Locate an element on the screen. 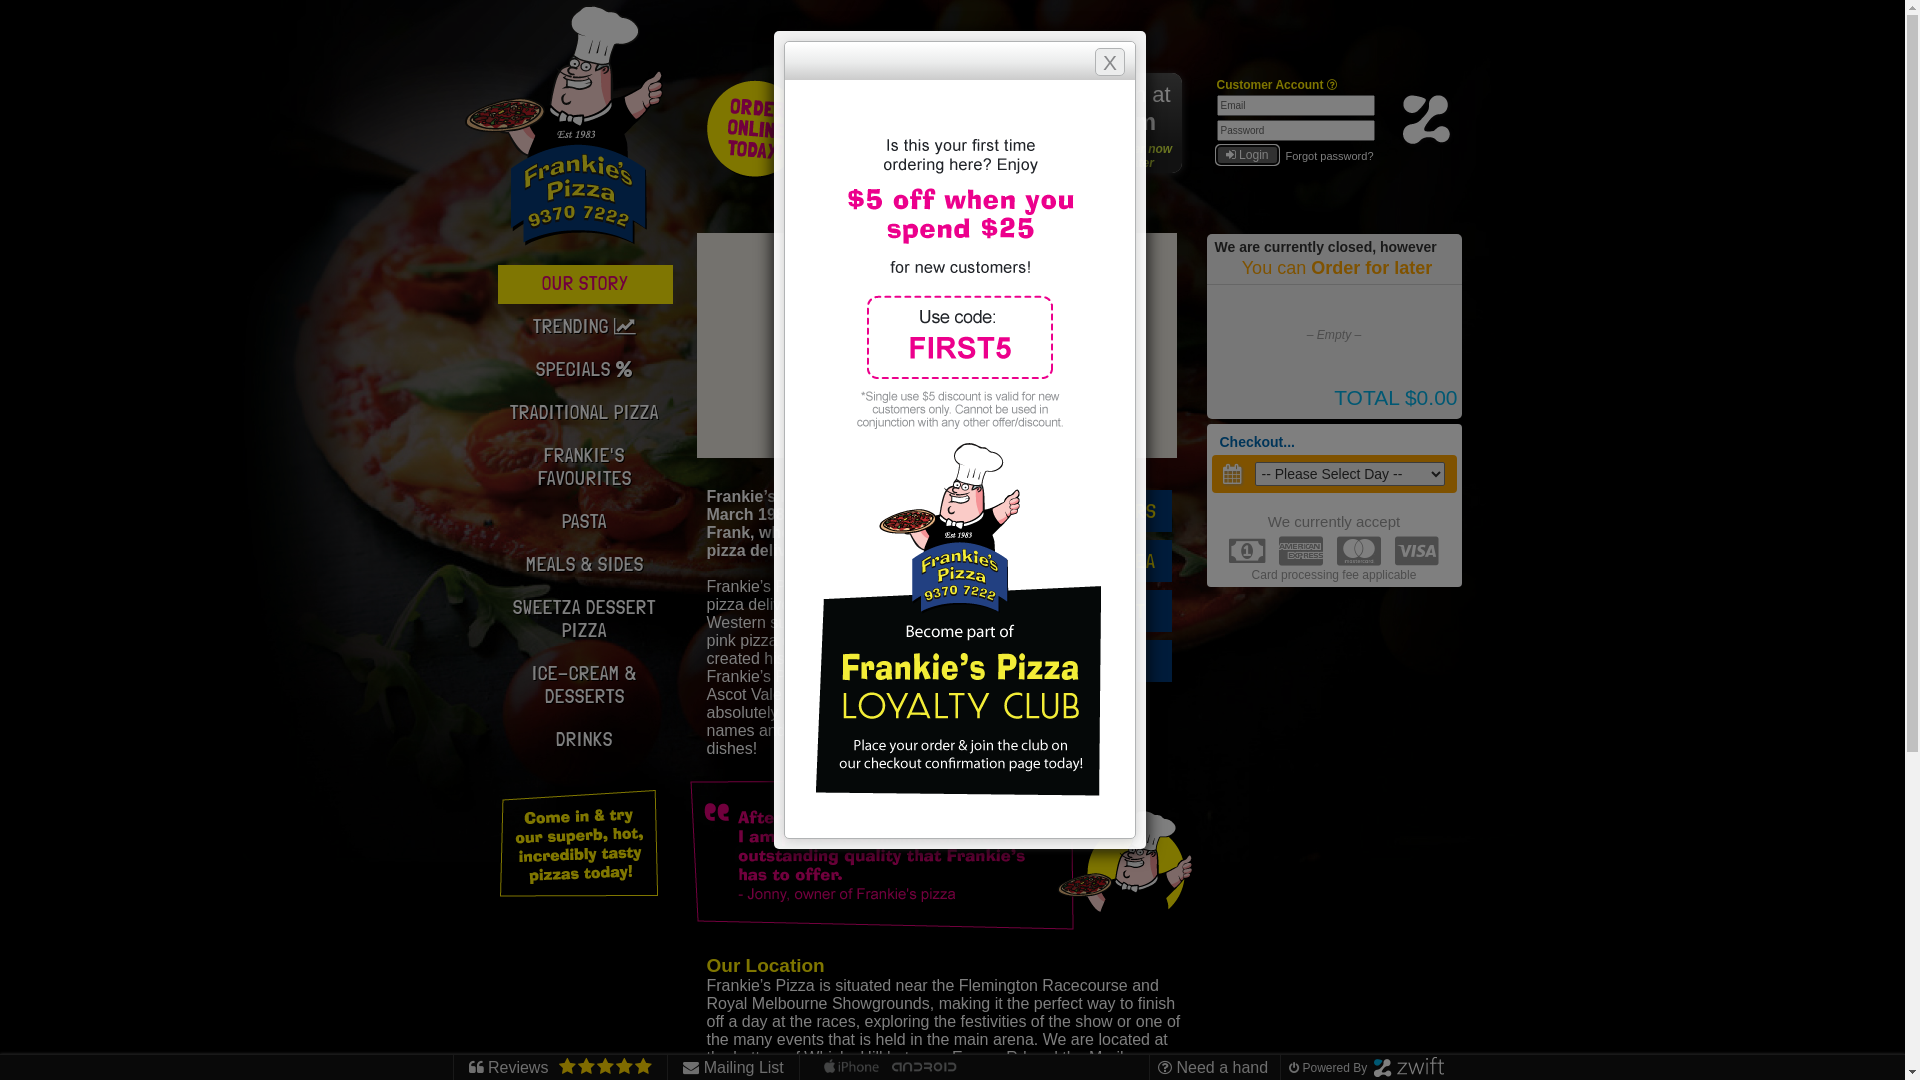 The width and height of the screenshot is (1920, 1080). OUR STORY is located at coordinates (586, 284).